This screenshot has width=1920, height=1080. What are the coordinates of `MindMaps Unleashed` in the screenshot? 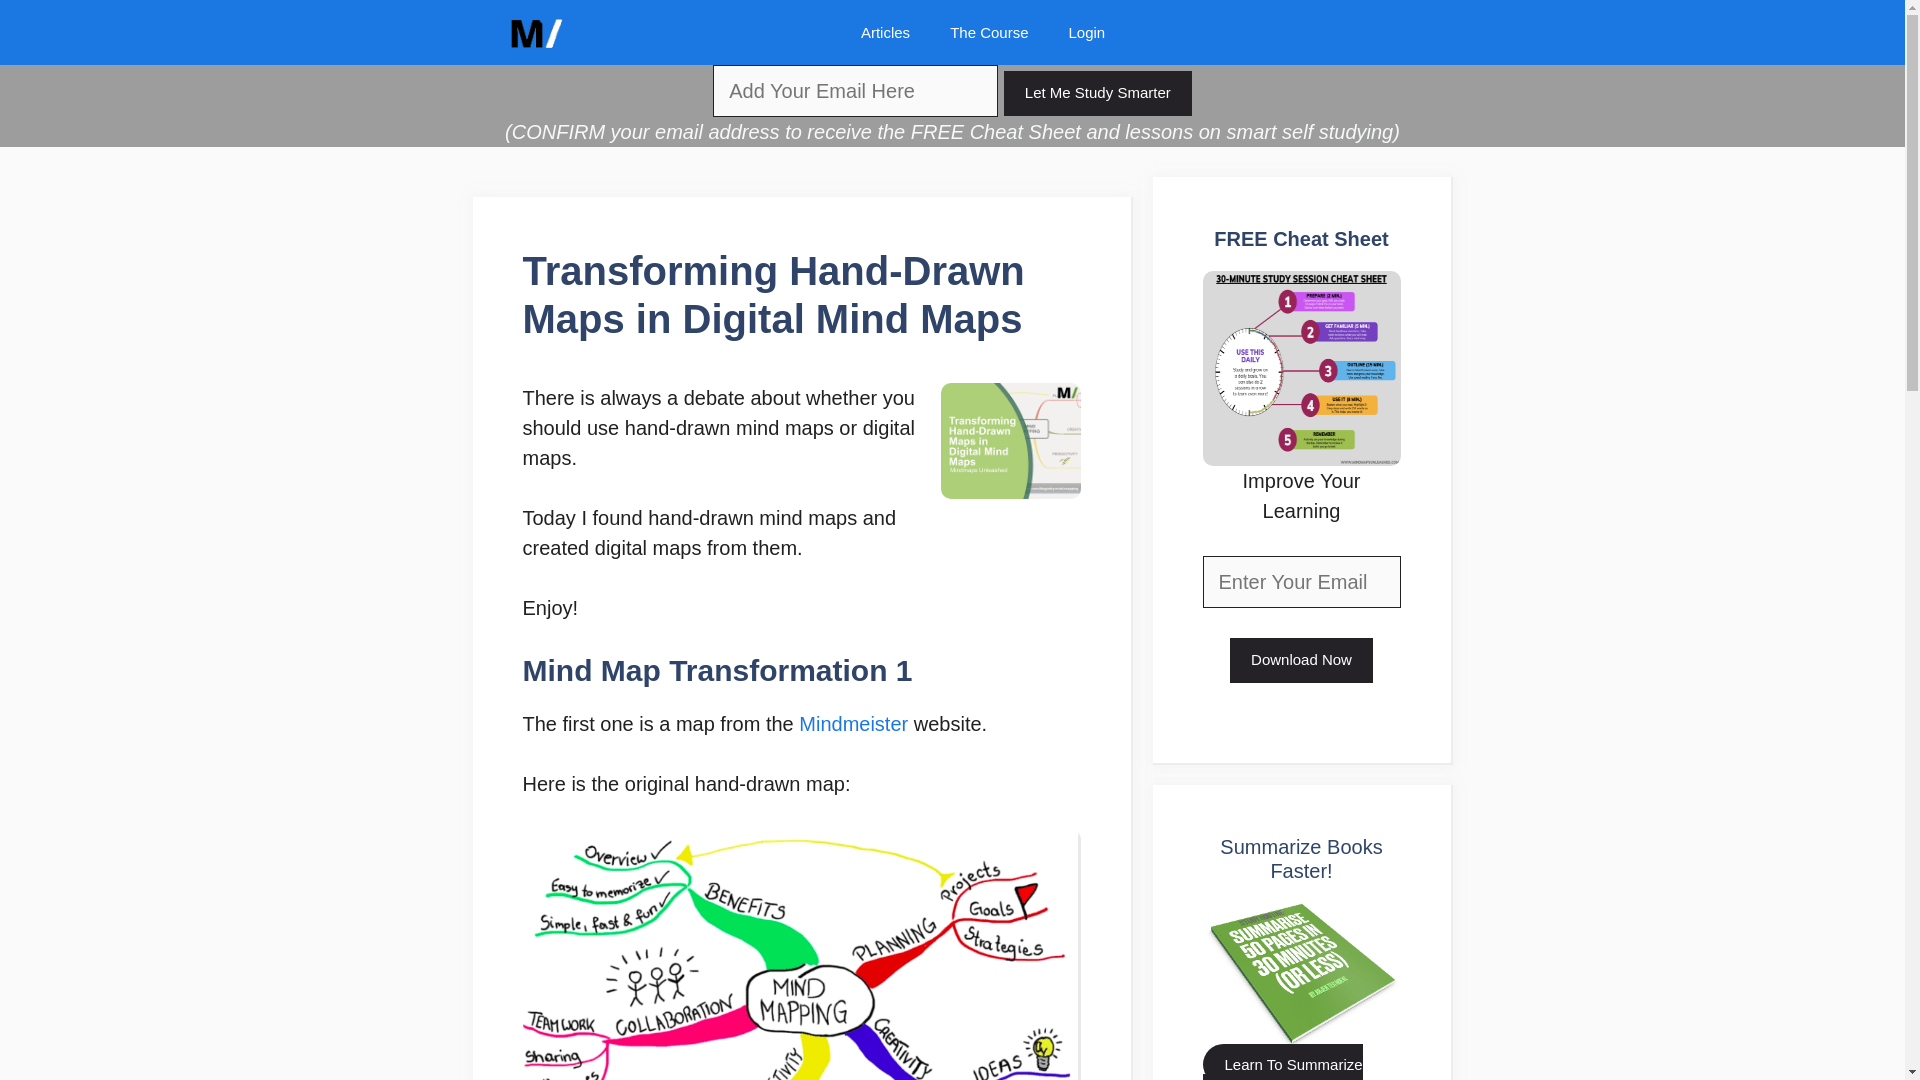 It's located at (534, 32).